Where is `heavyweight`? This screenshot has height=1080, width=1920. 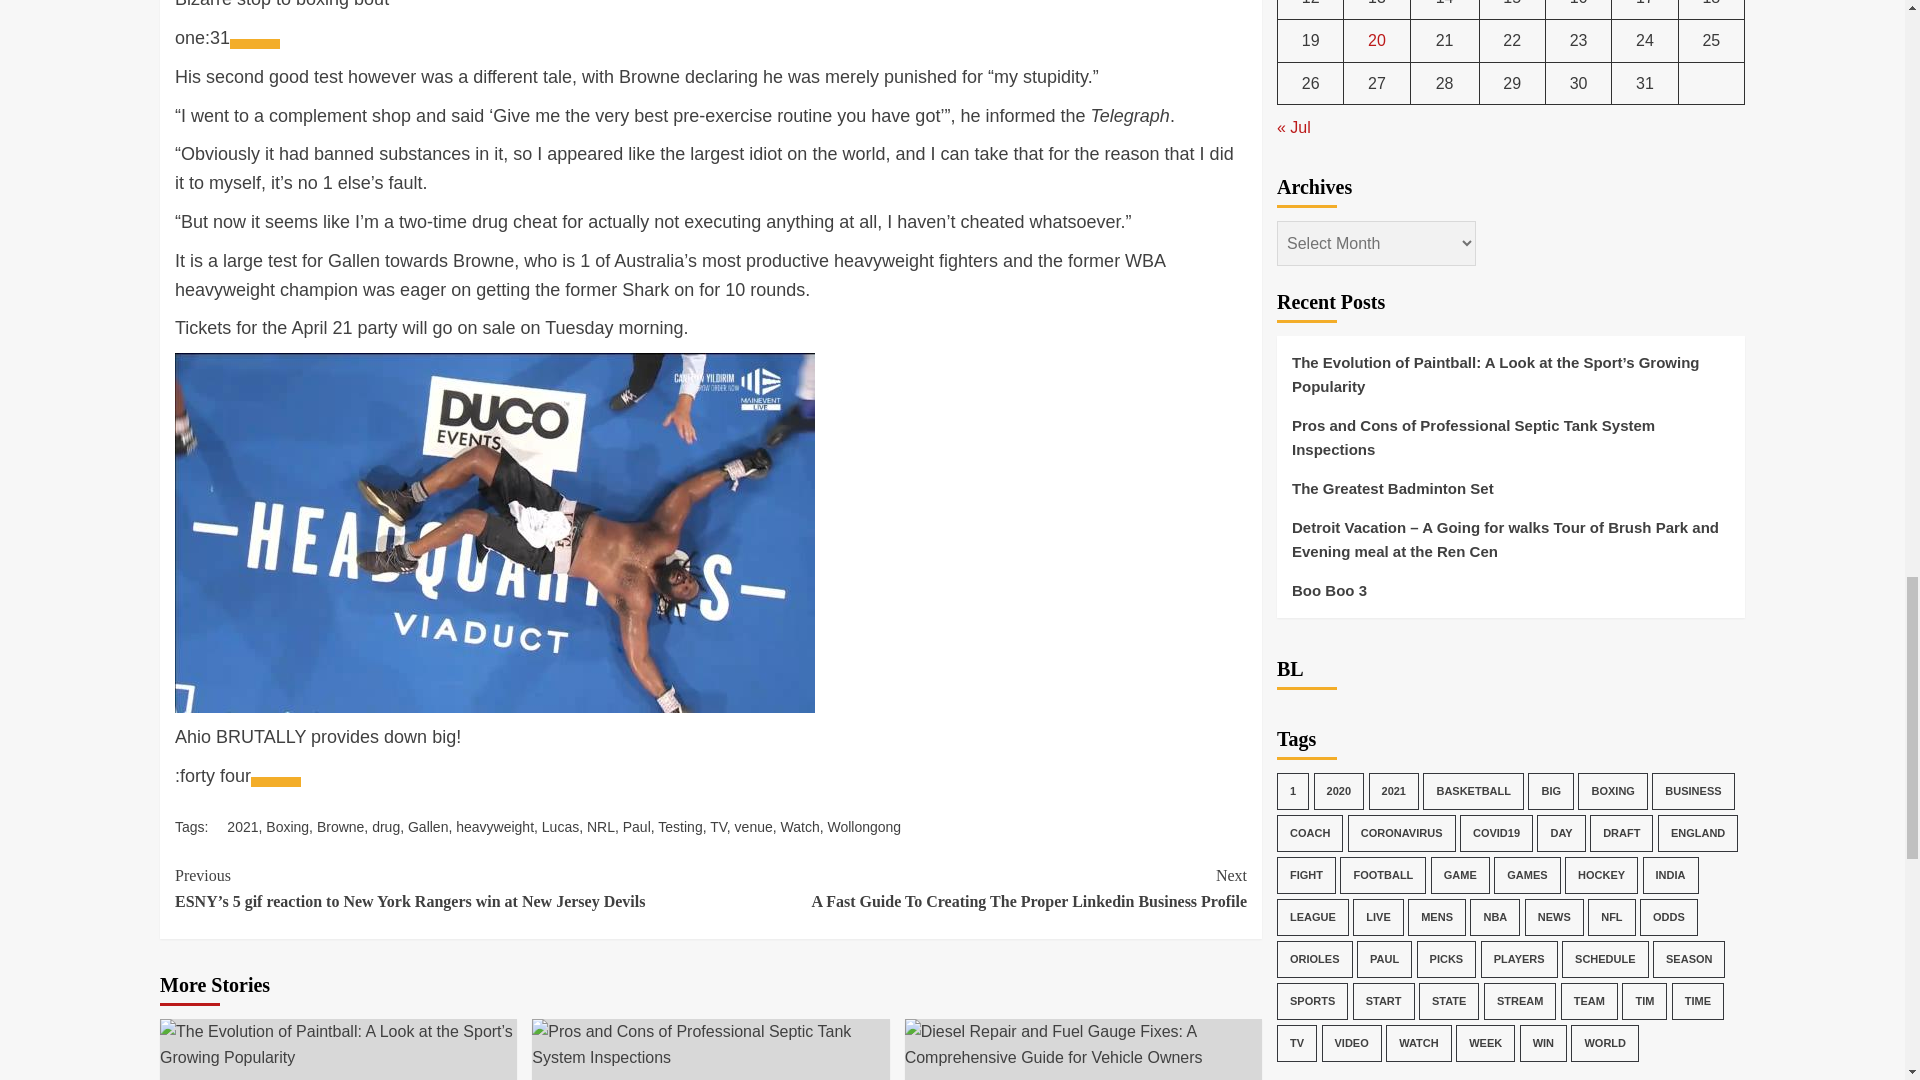
heavyweight is located at coordinates (494, 826).